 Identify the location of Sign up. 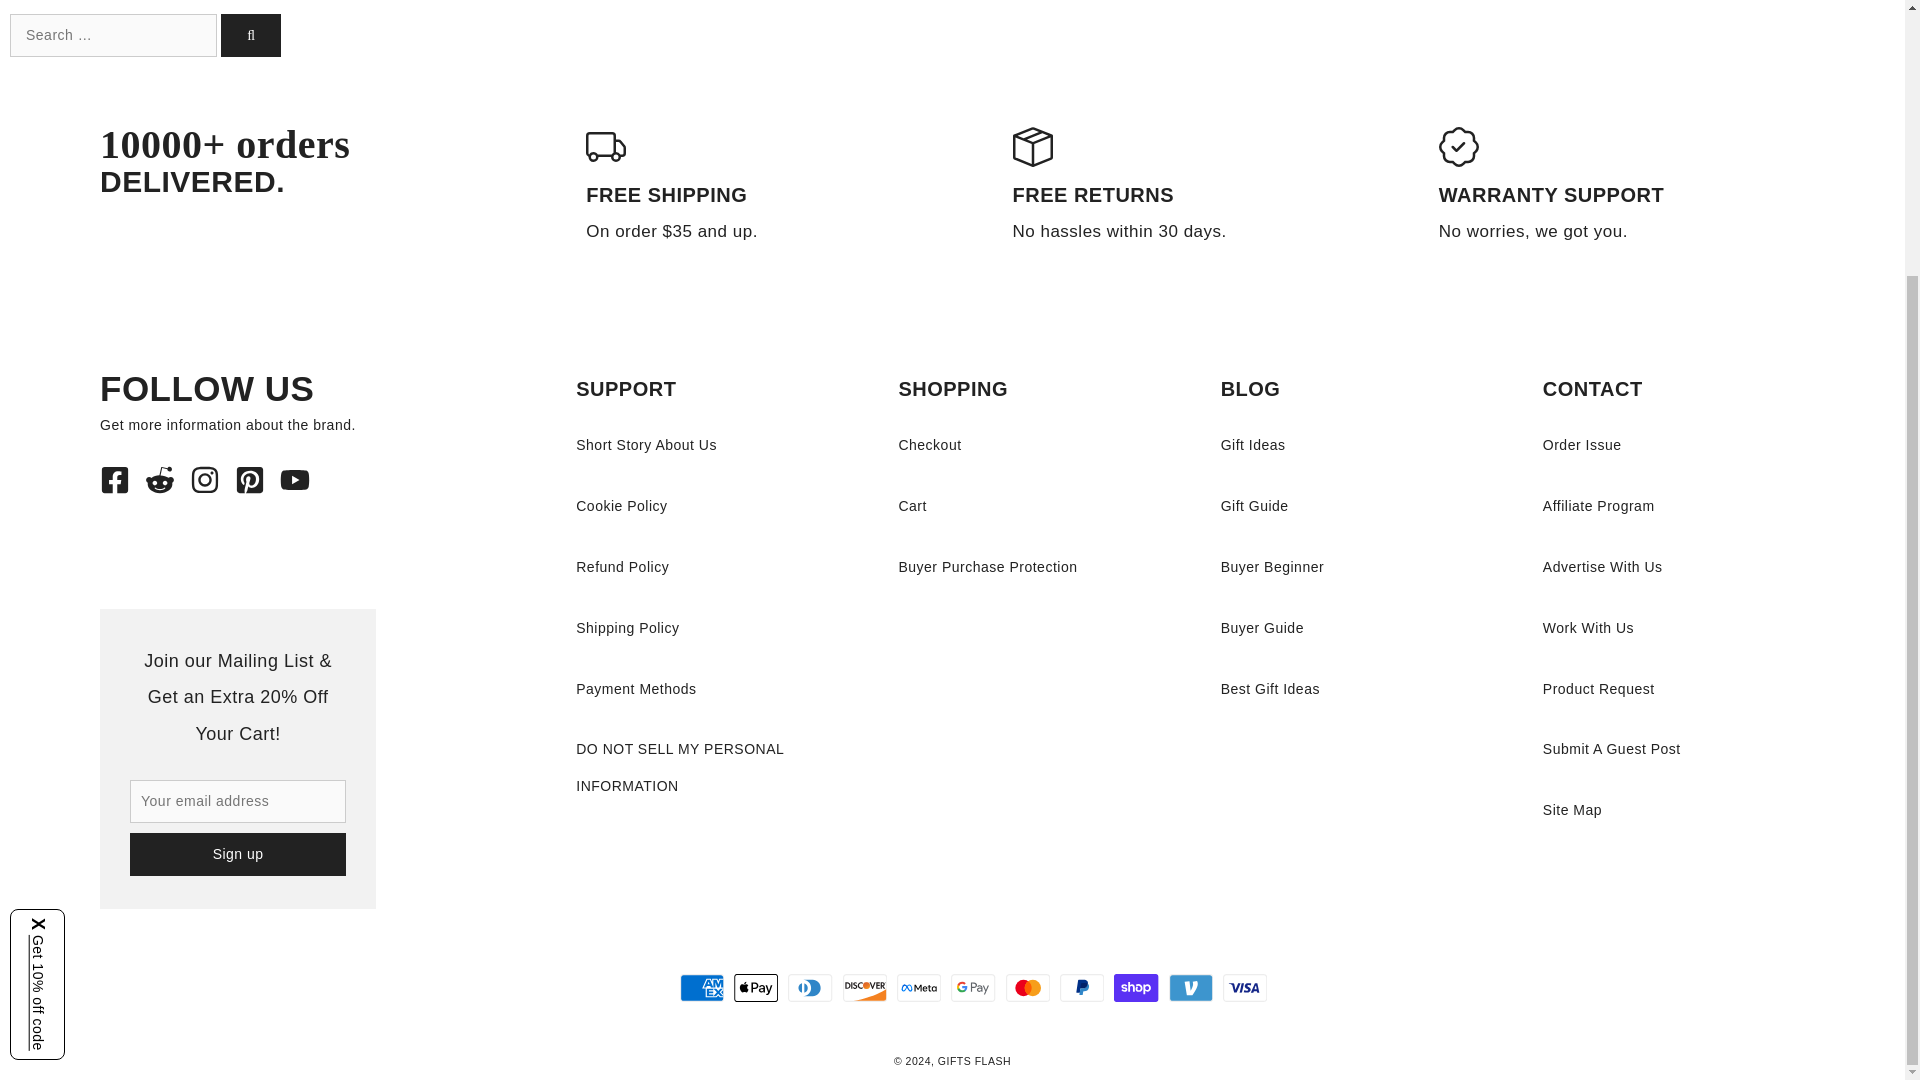
(238, 854).